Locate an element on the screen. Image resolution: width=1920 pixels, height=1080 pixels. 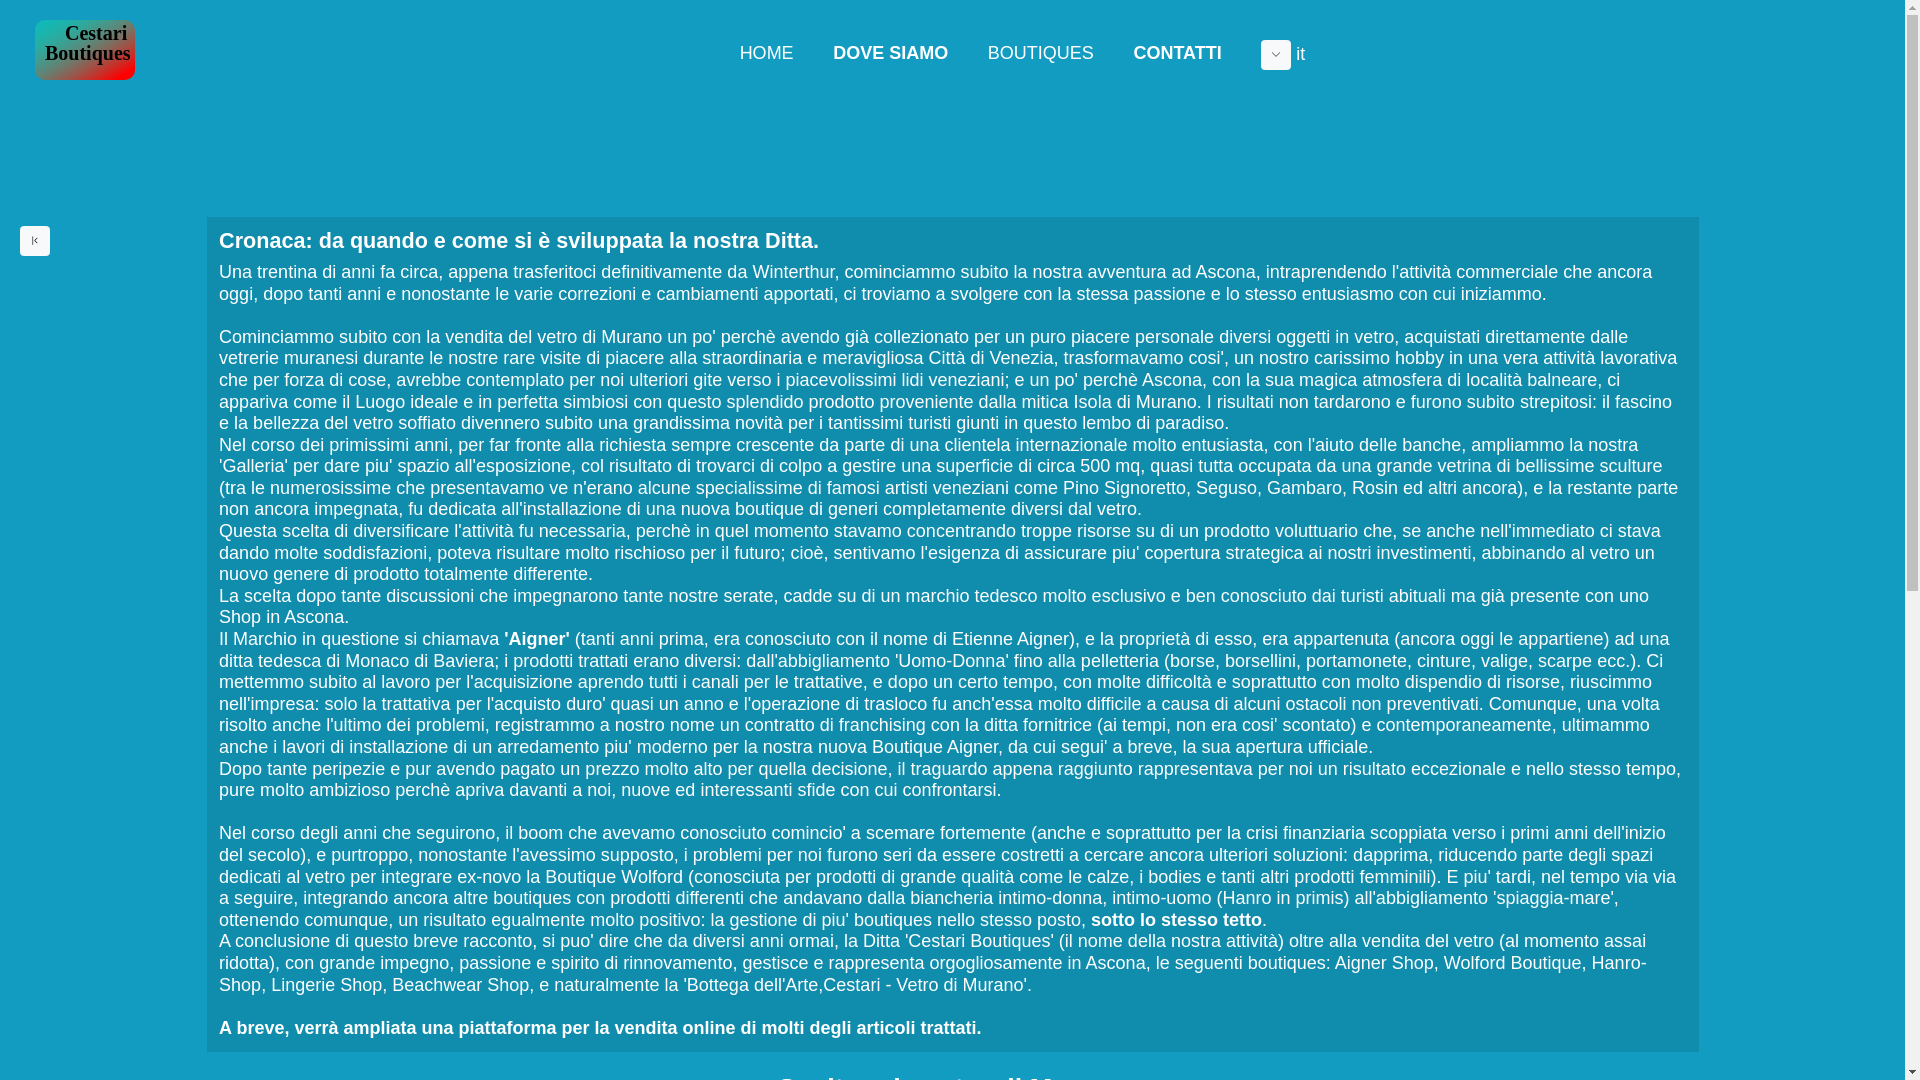
it is located at coordinates (1284, 55).